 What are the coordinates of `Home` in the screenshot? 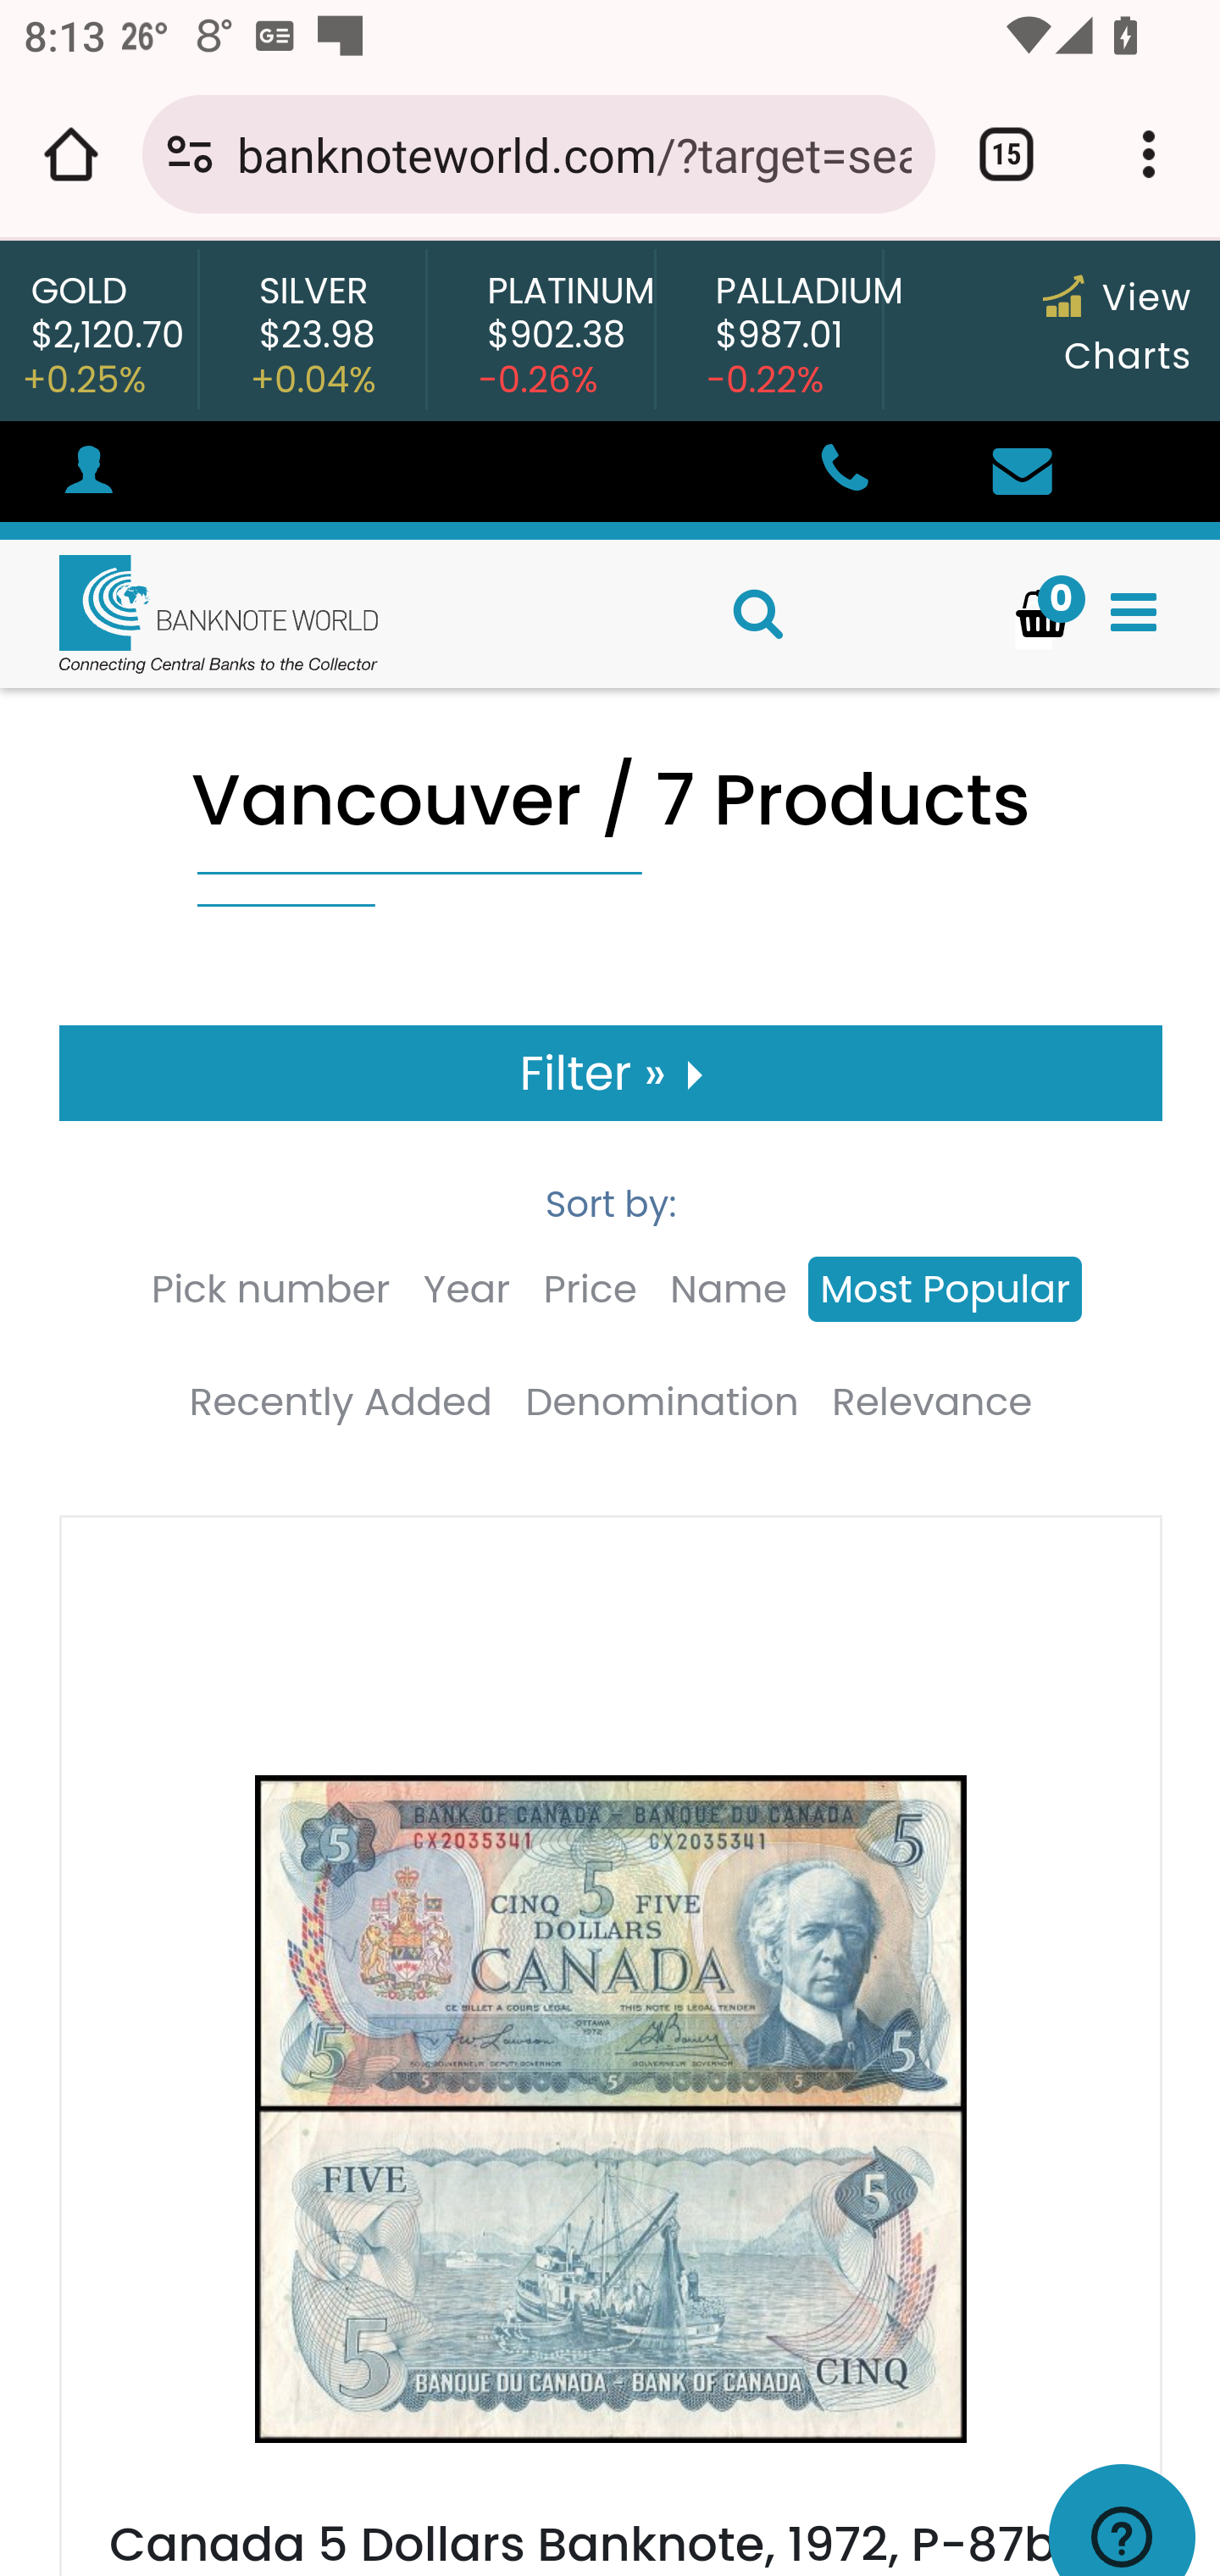 It's located at (190, 613).